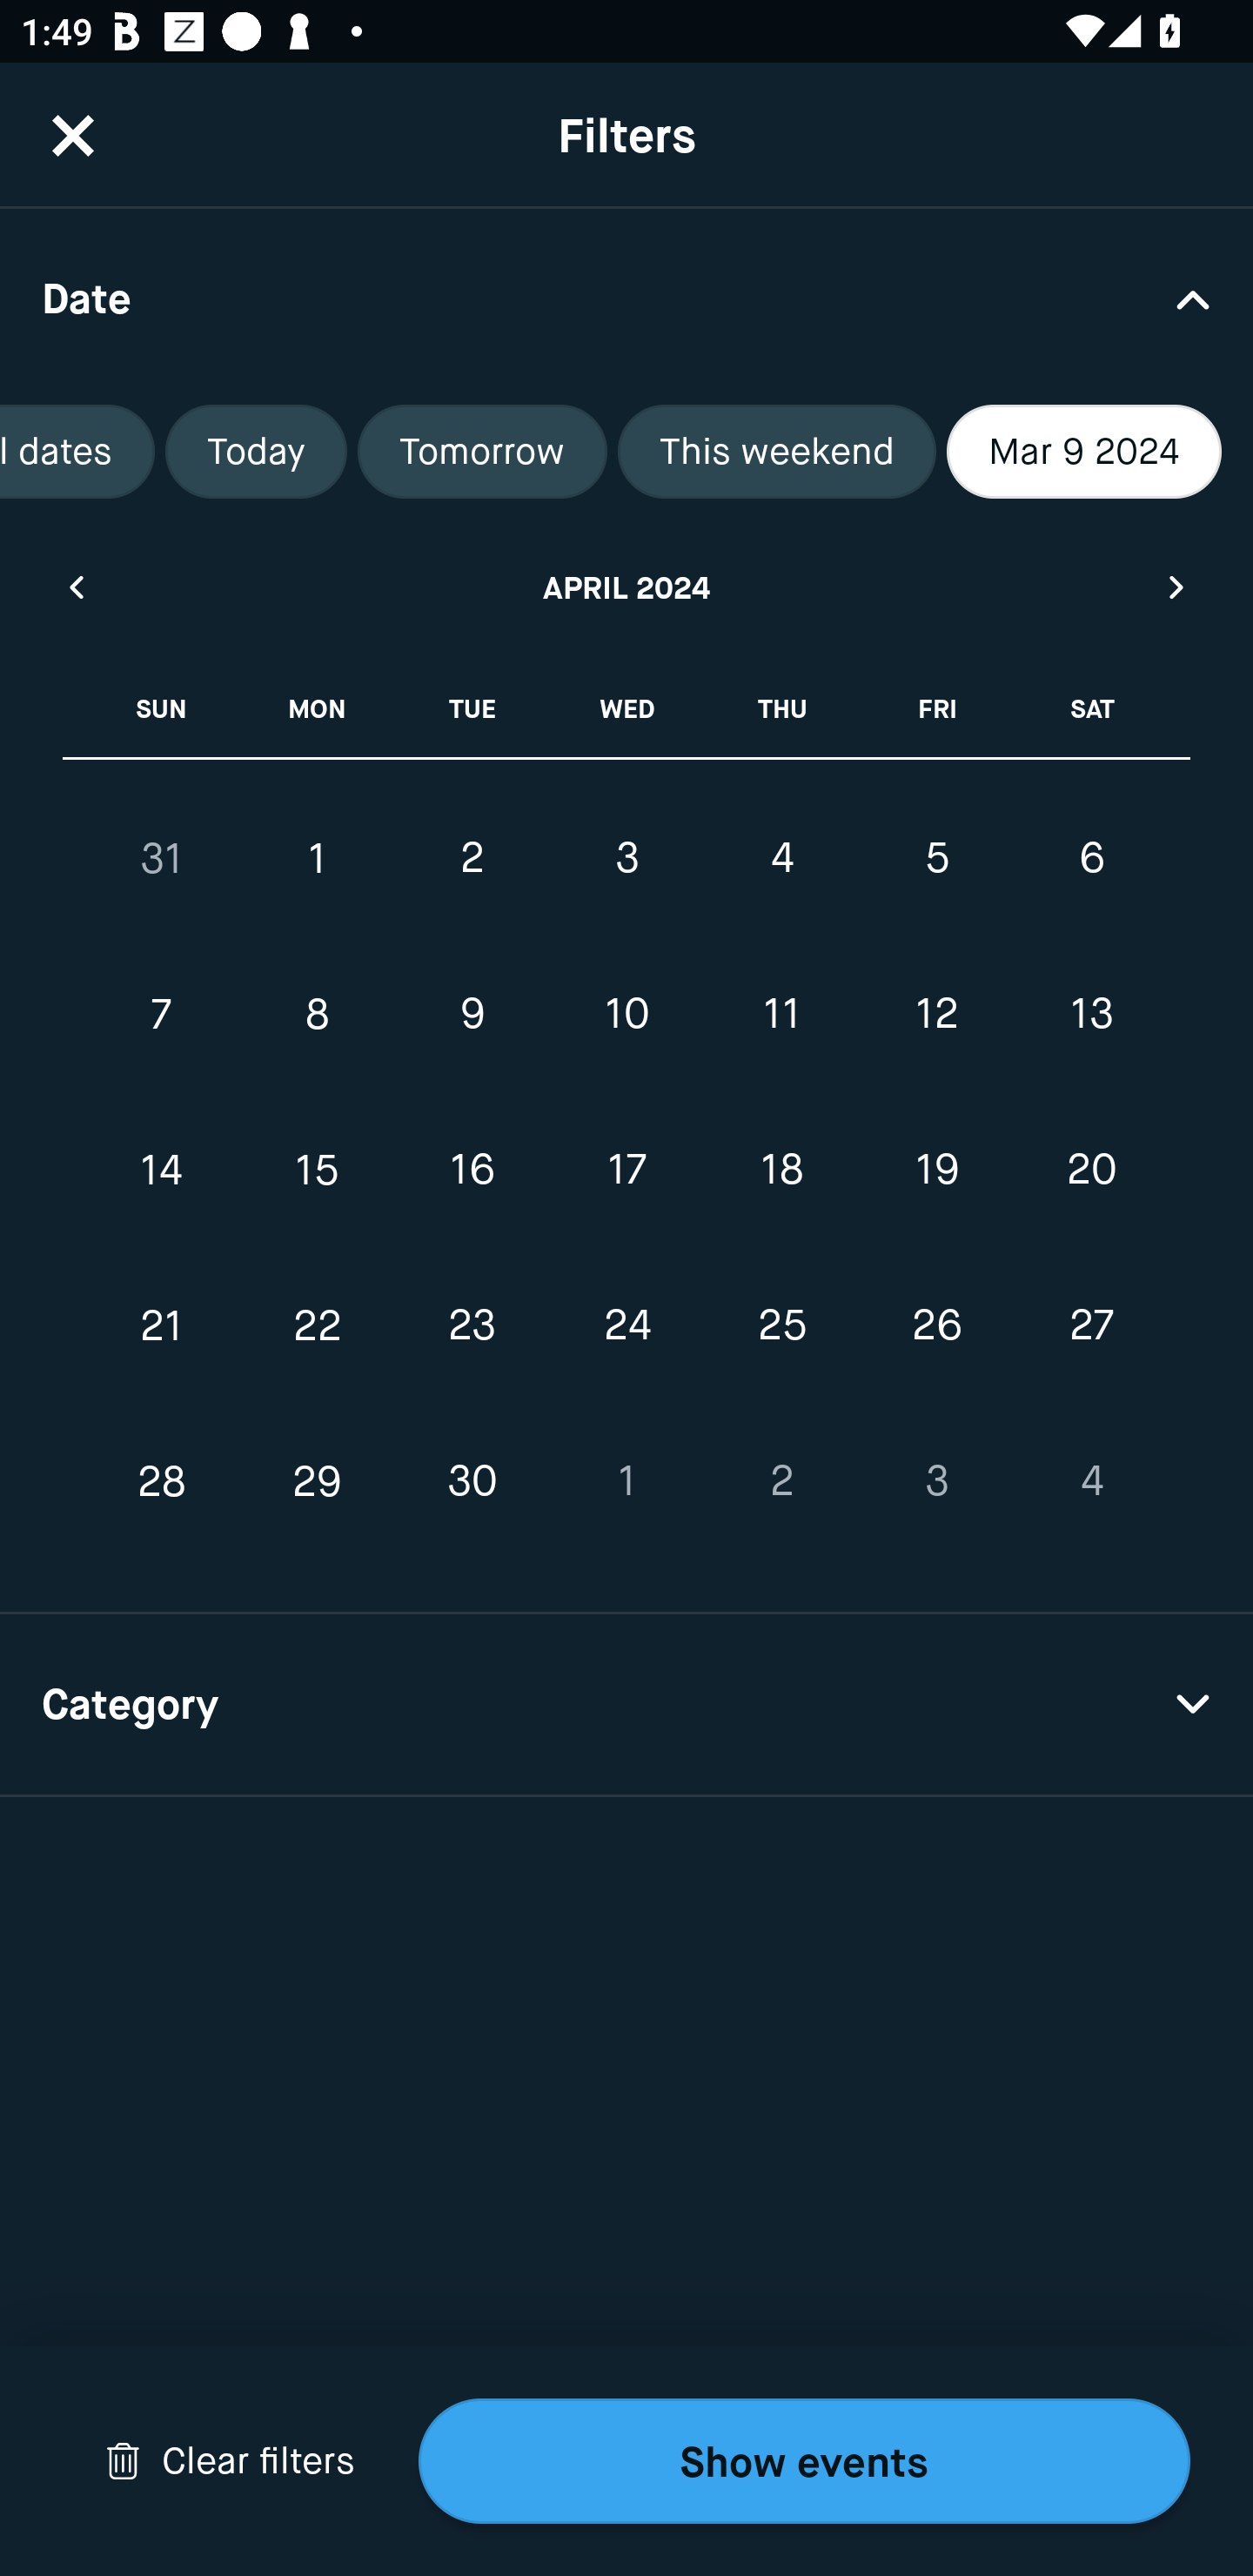 This screenshot has height=2576, width=1253. Describe the element at coordinates (781, 1325) in the screenshot. I see `25` at that location.